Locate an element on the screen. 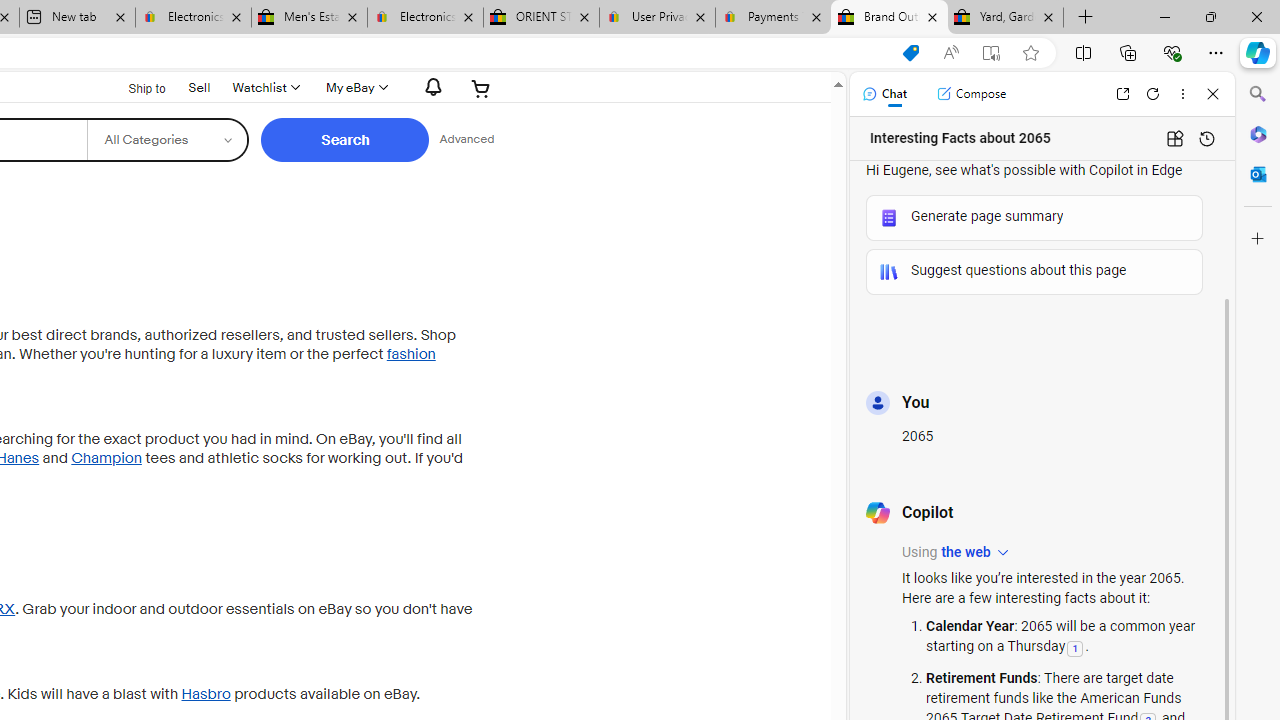 The image size is (1280, 720). fashion is located at coordinates (411, 354).